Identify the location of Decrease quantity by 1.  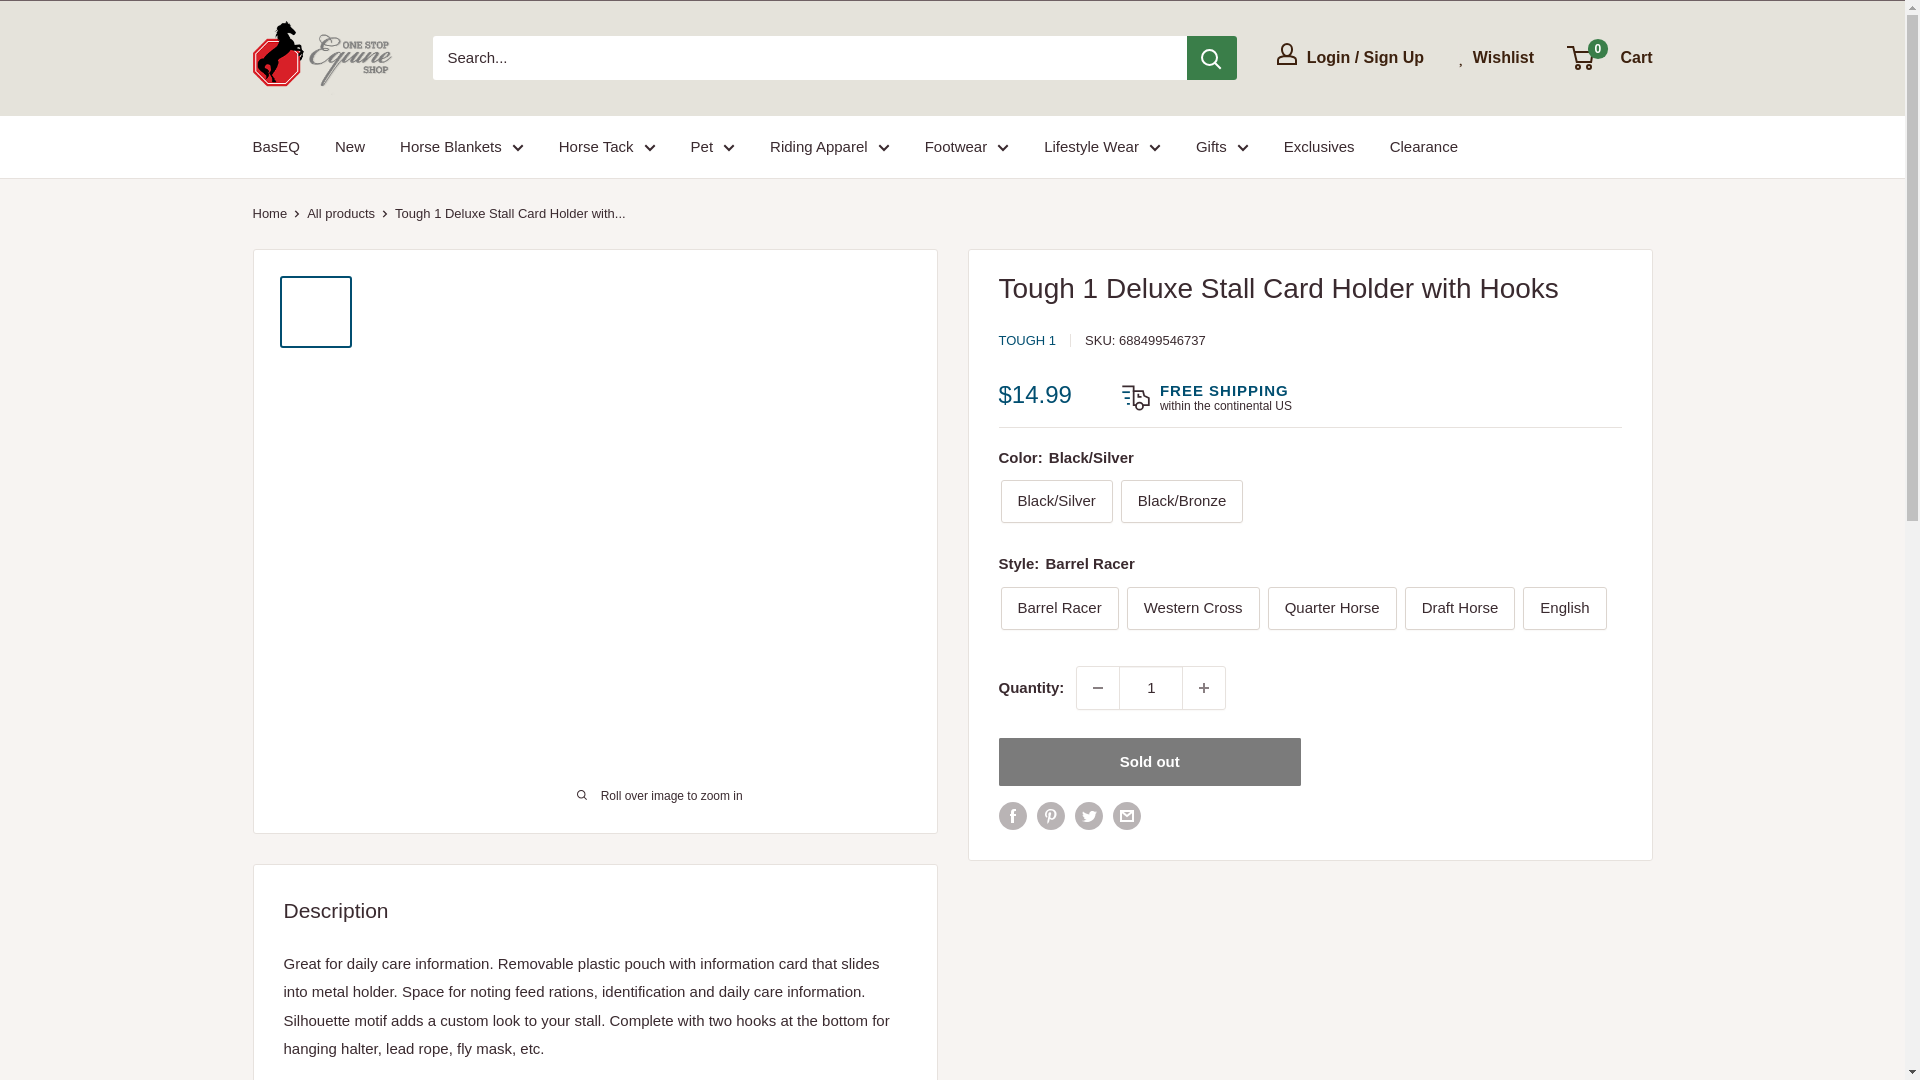
(1098, 688).